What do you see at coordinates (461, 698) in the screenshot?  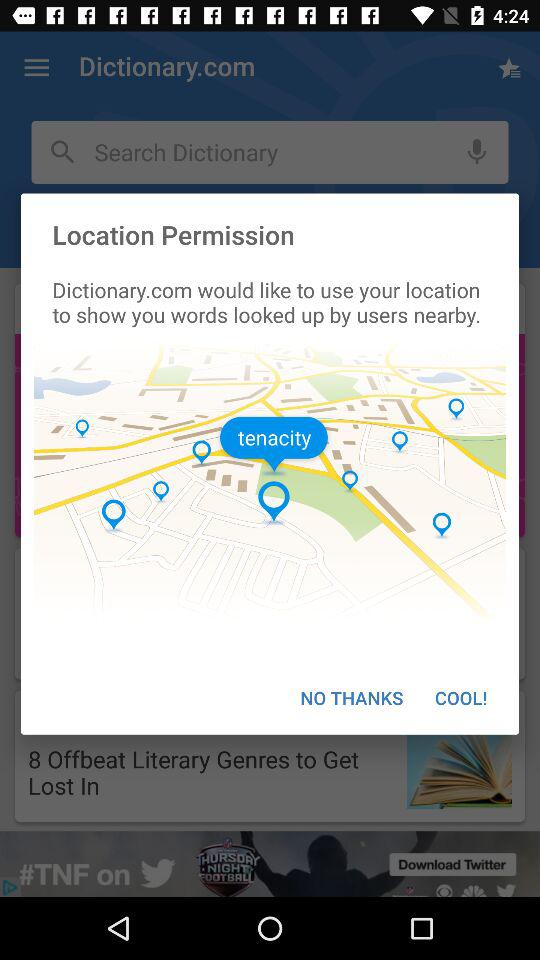 I see `launch the icon to the right of the no thanks icon` at bounding box center [461, 698].